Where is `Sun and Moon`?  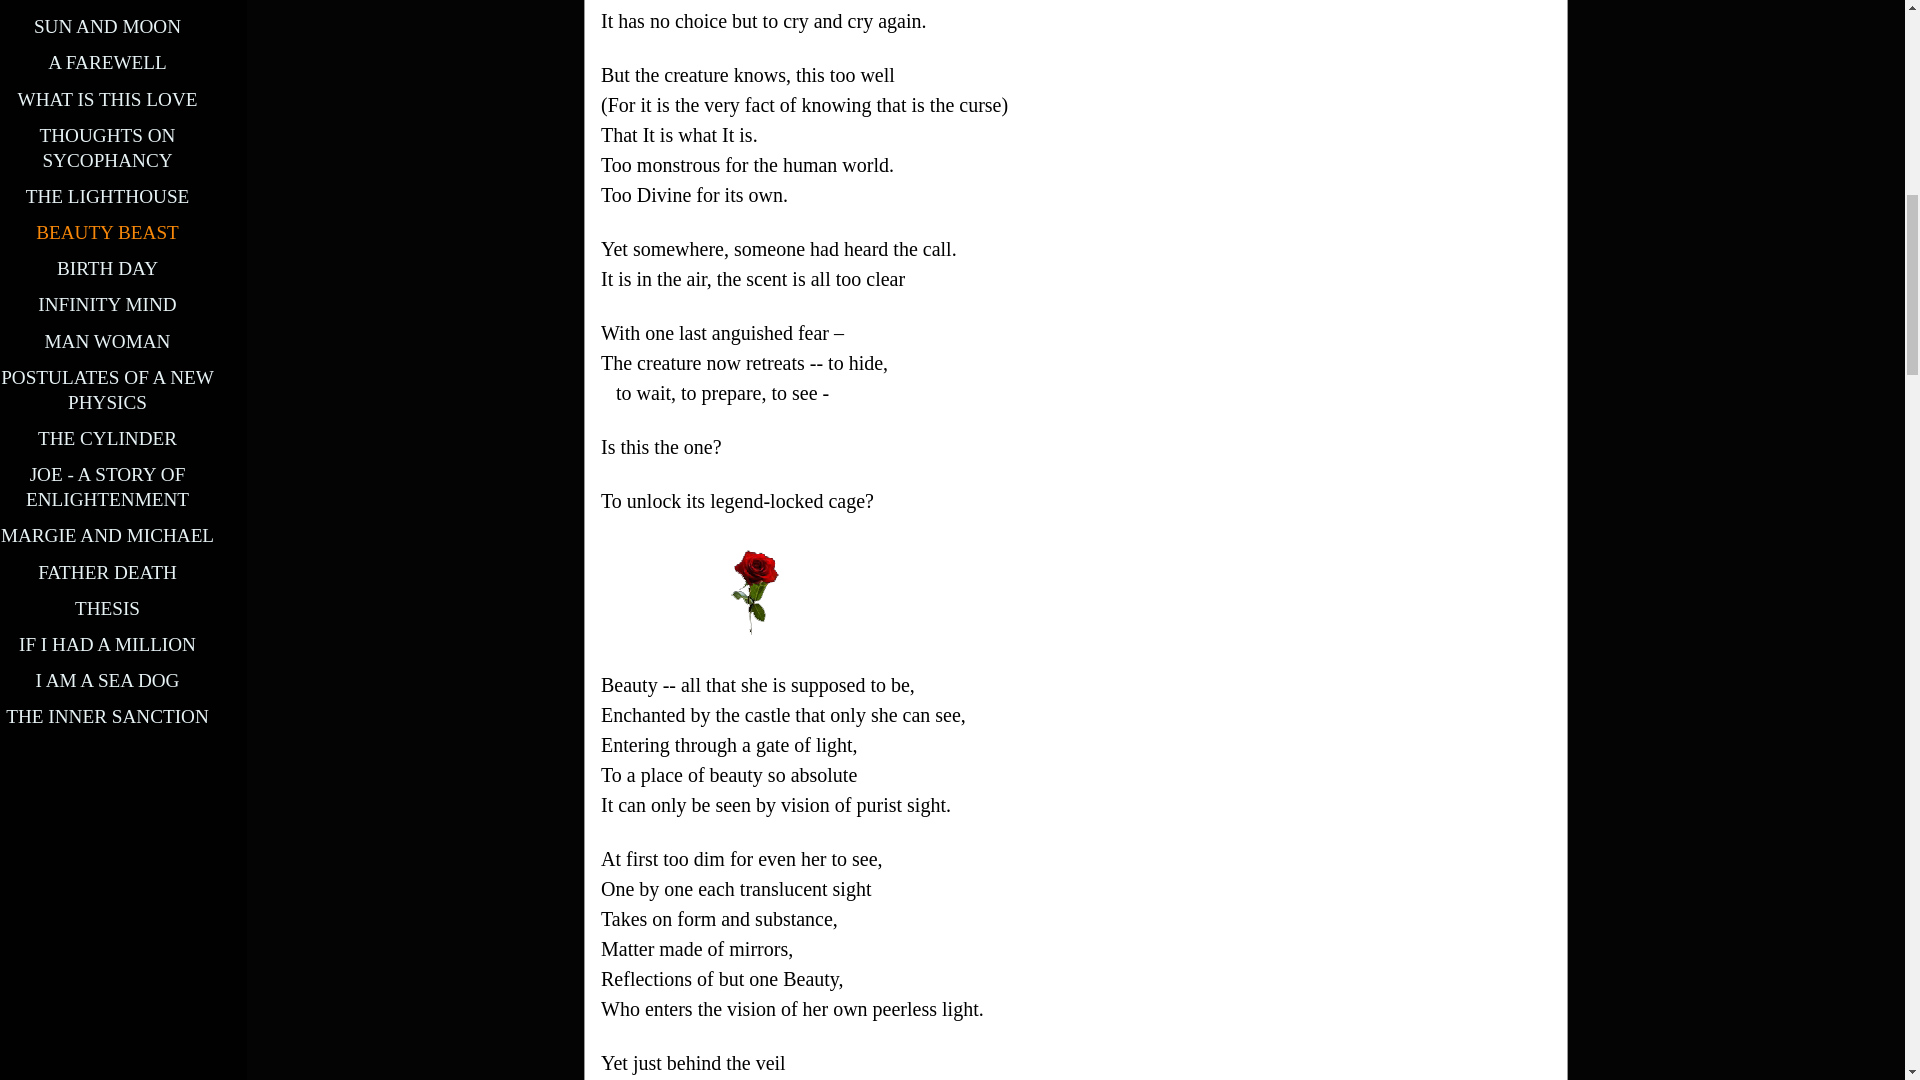
Sun and Moon is located at coordinates (107, 26).